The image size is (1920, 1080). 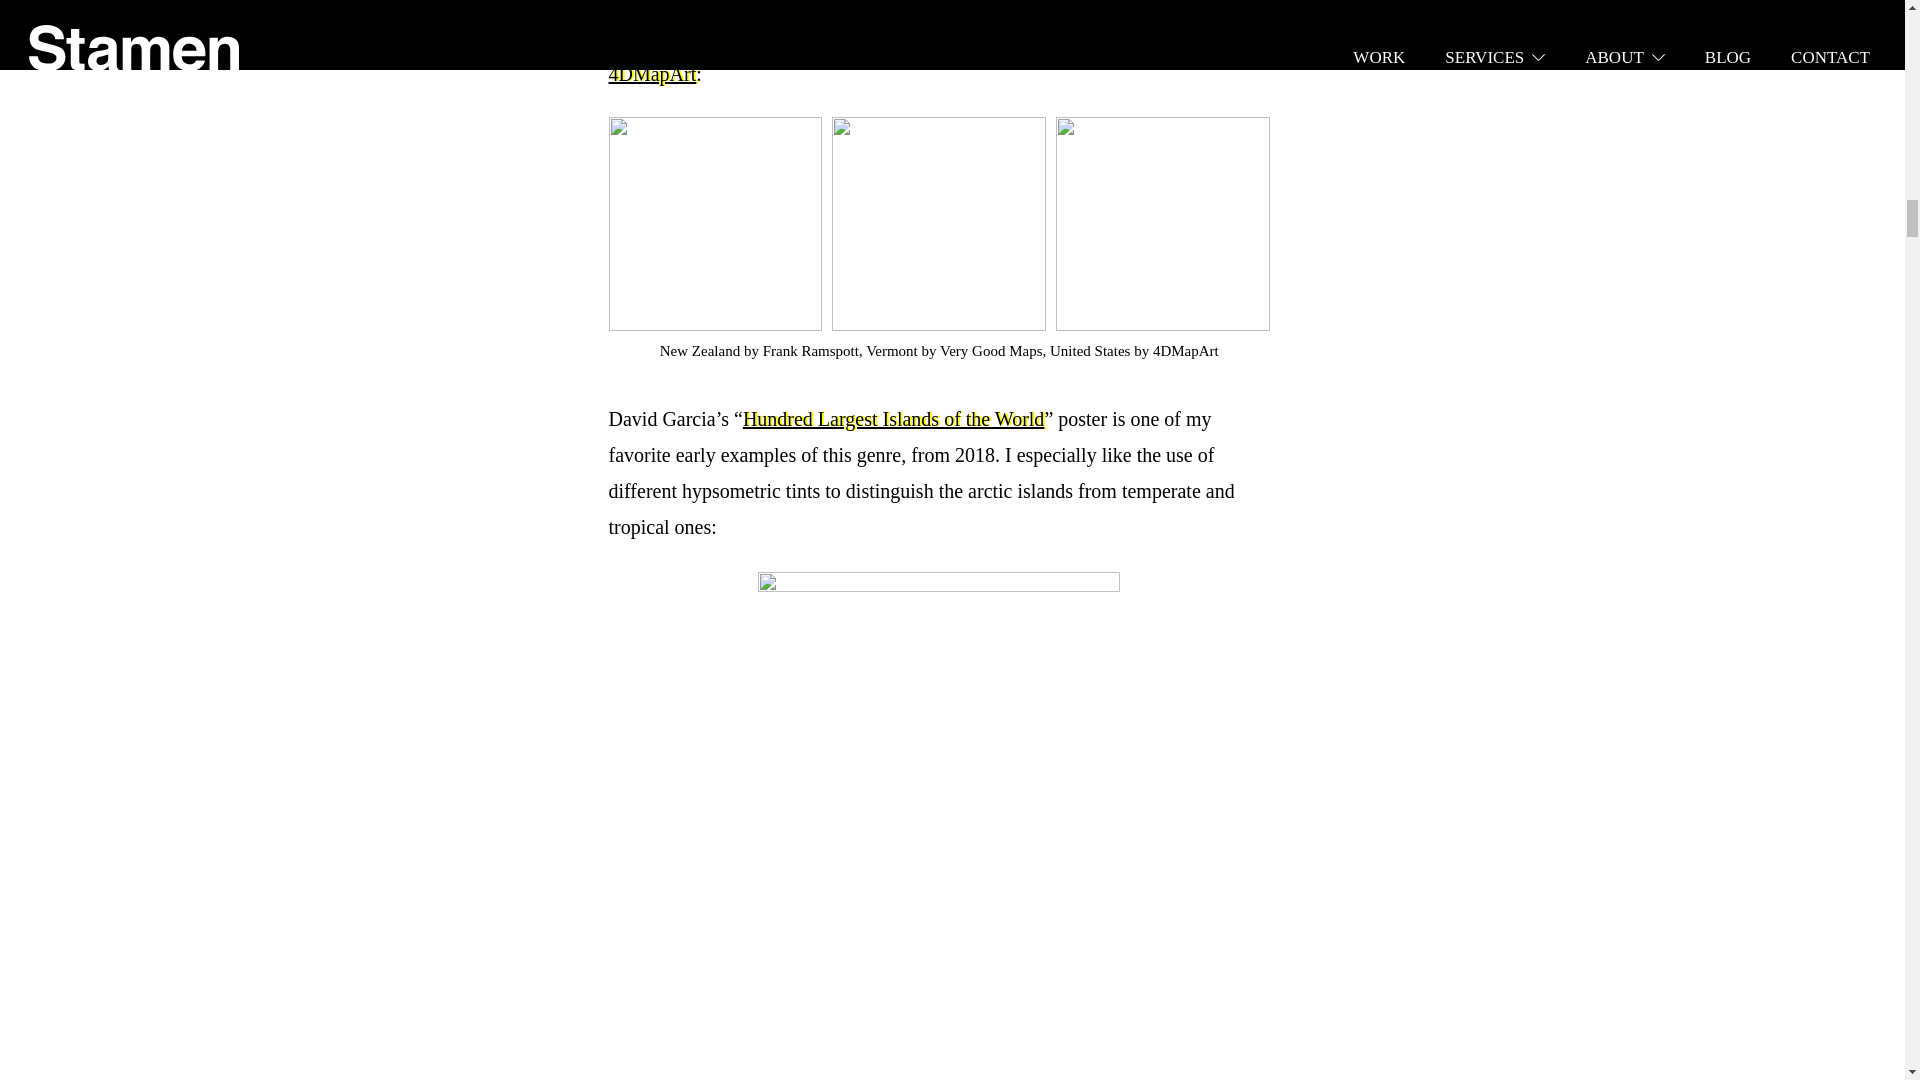 I want to click on Vermont, so click(x=891, y=350).